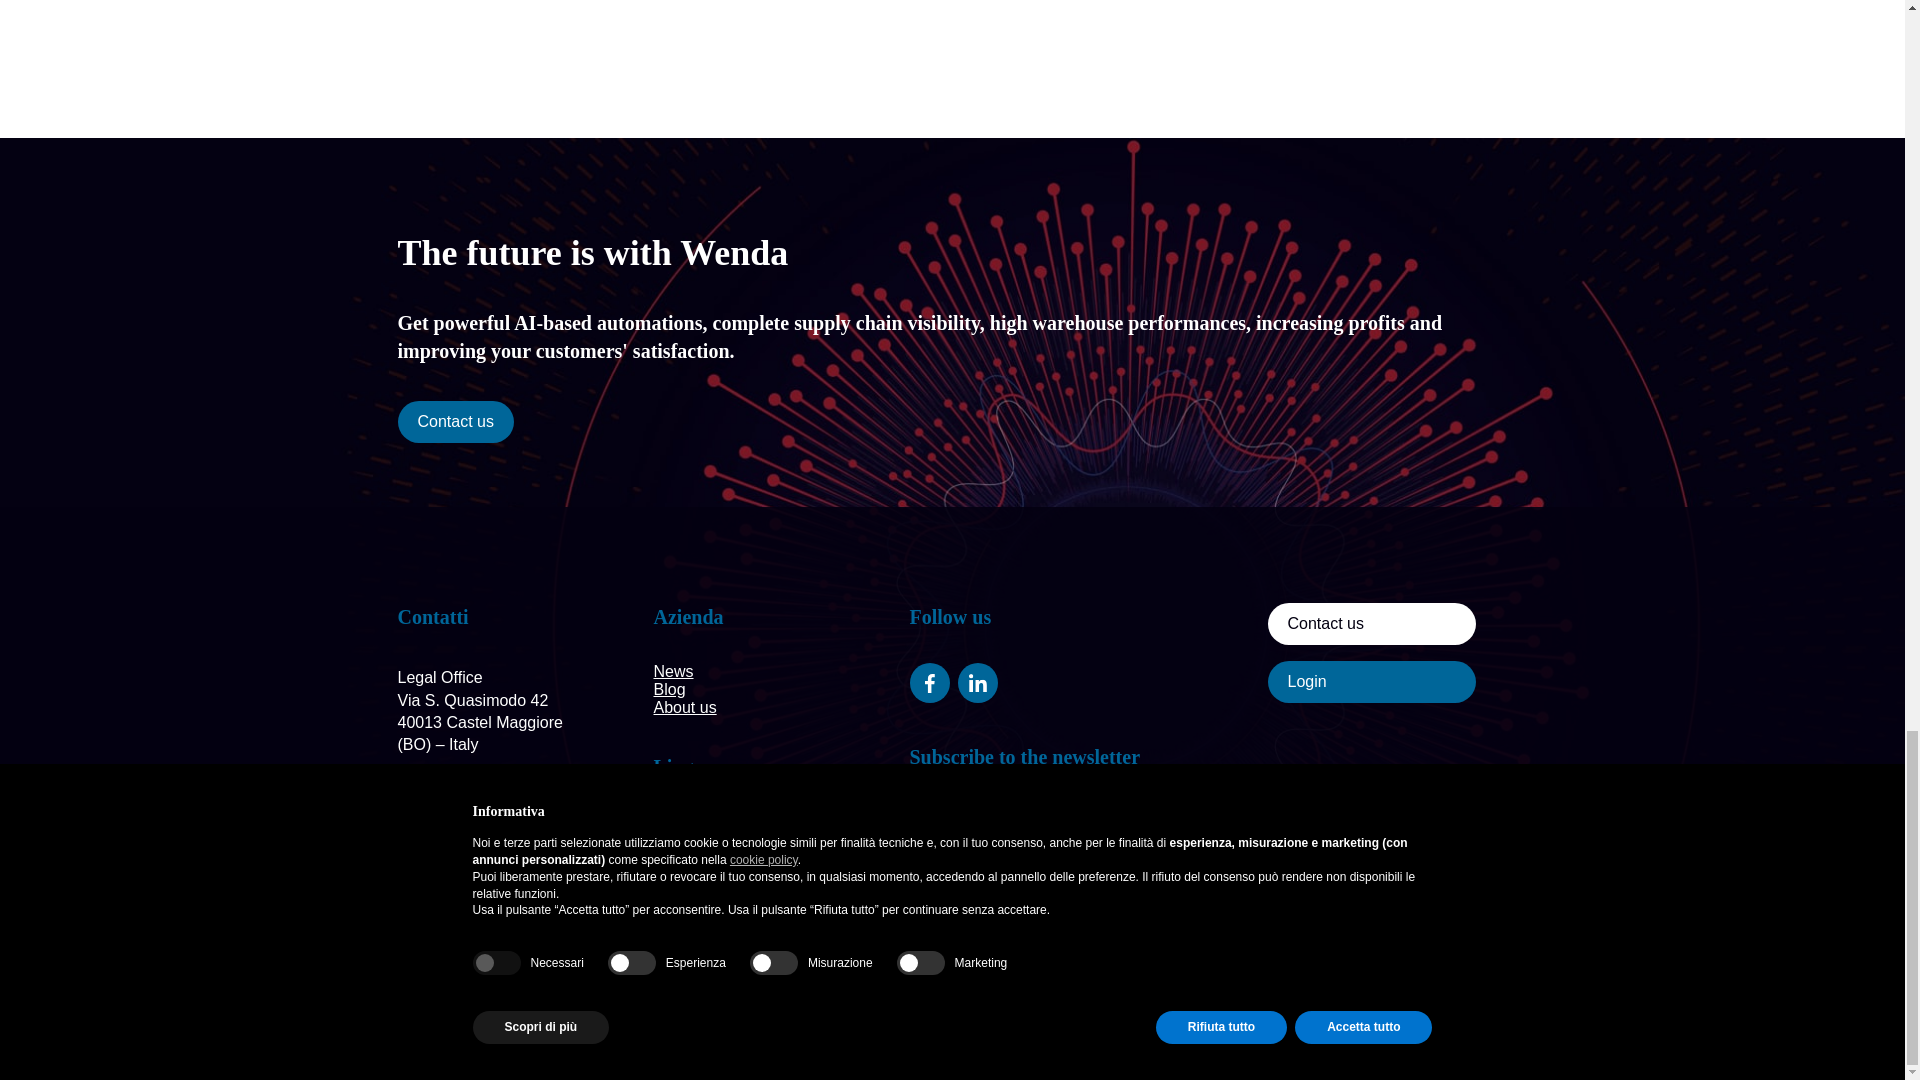  Describe the element at coordinates (683, 1038) in the screenshot. I see `Cookie policy` at that location.